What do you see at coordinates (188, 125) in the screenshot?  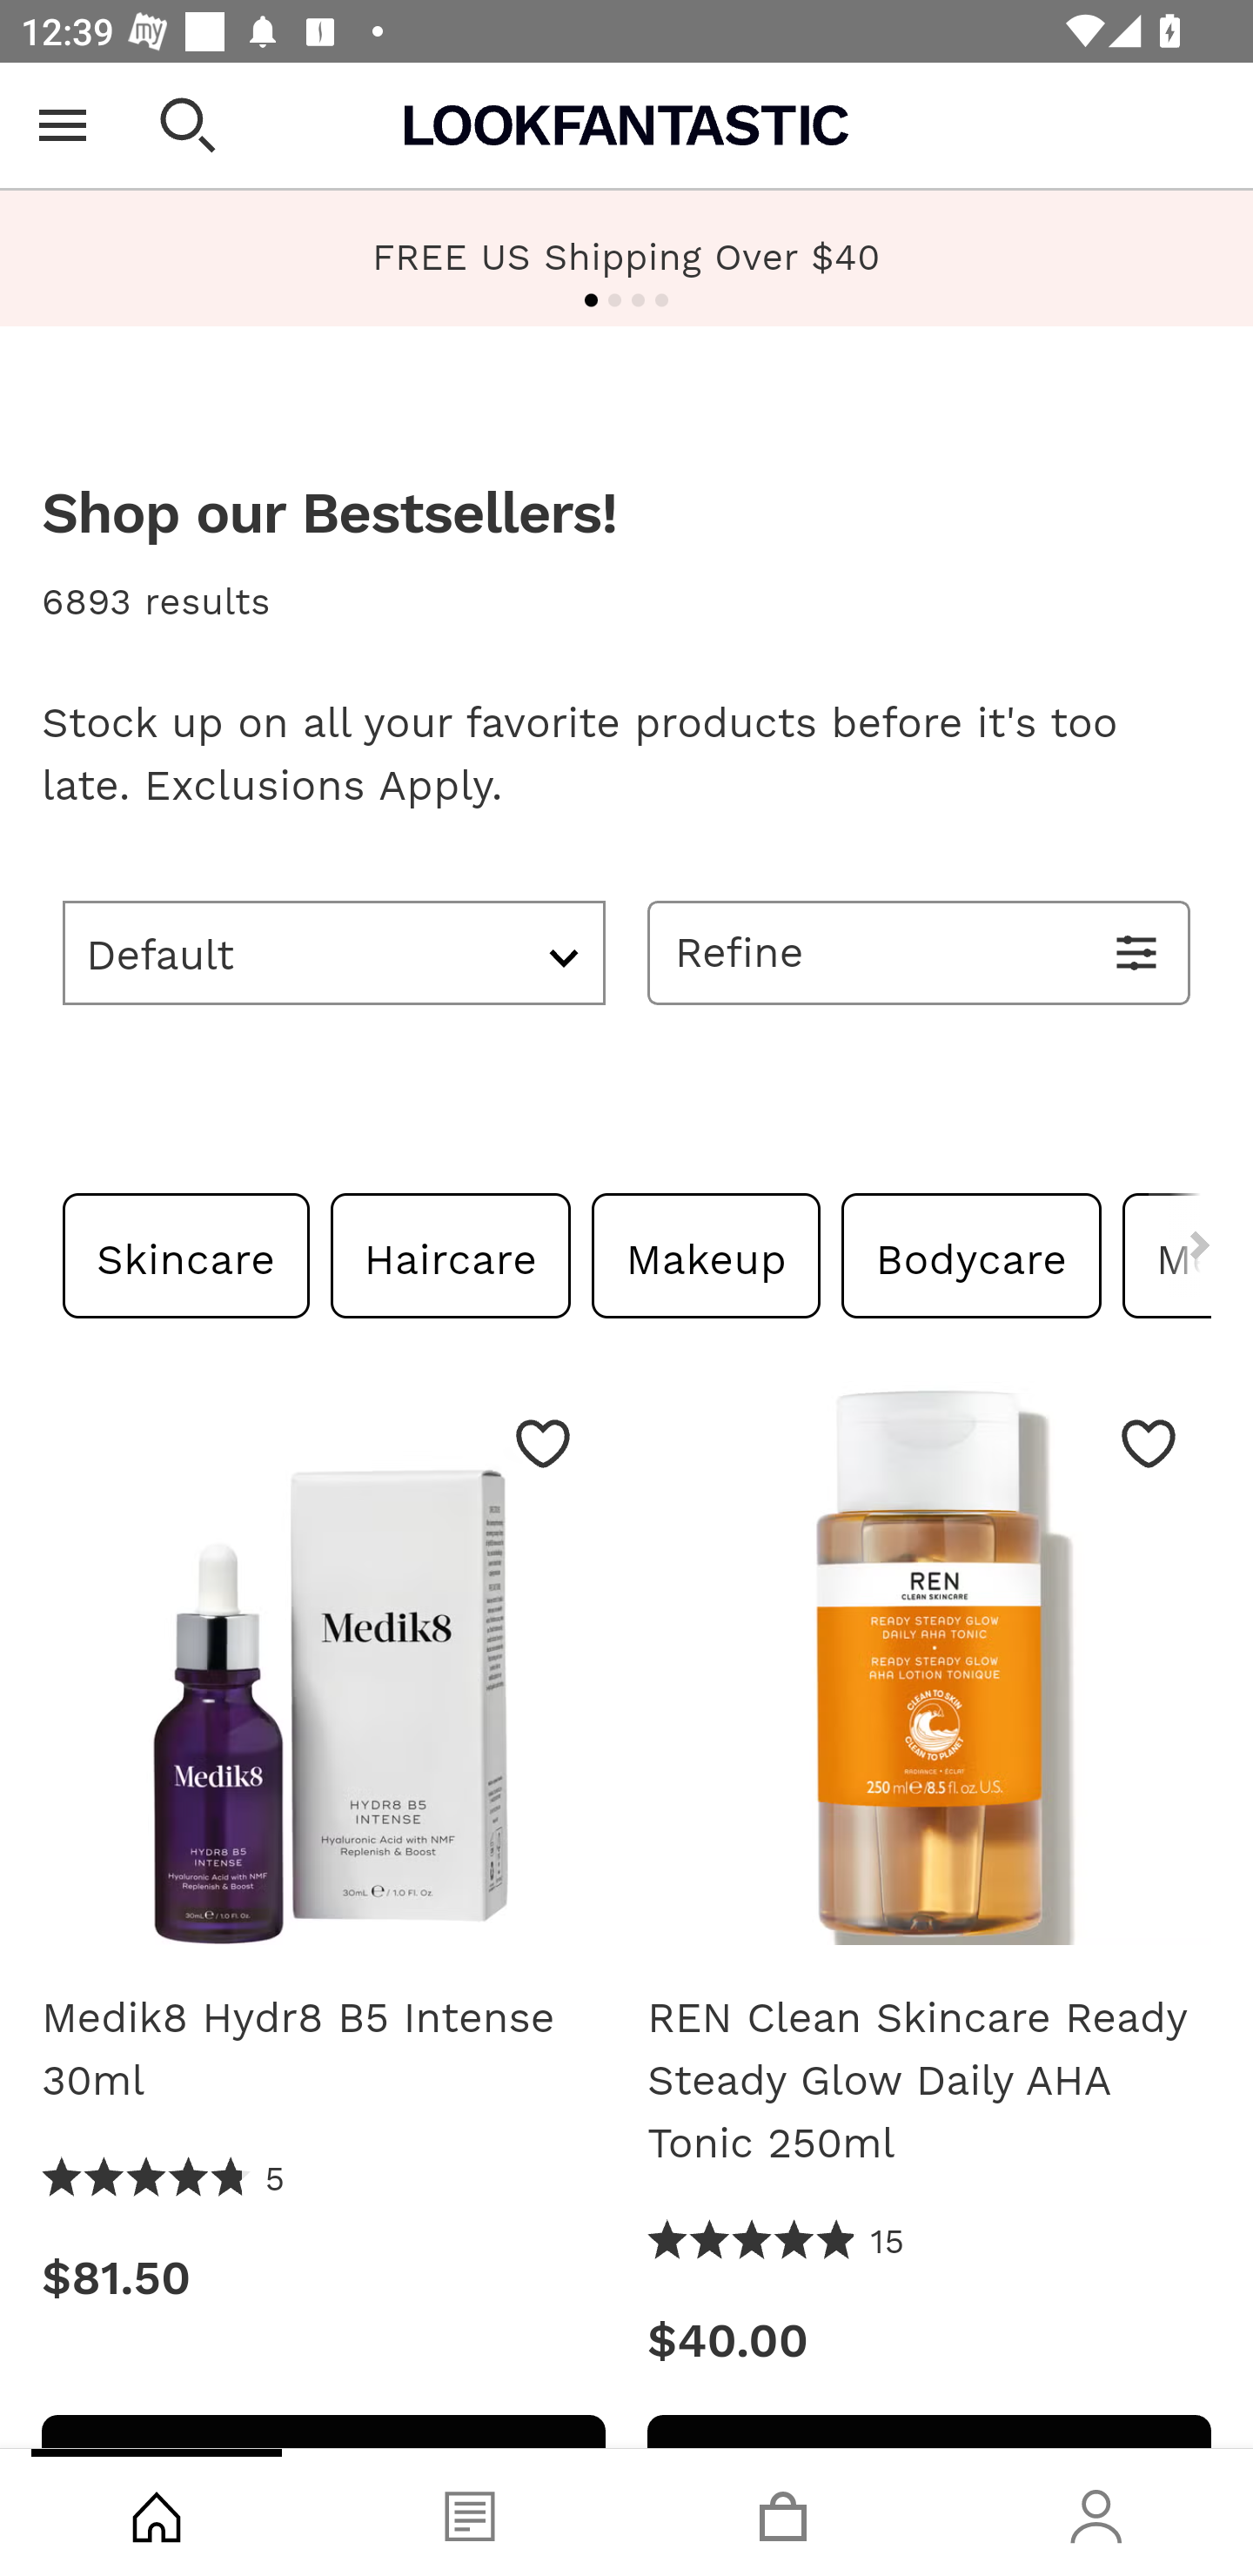 I see `Open search` at bounding box center [188, 125].